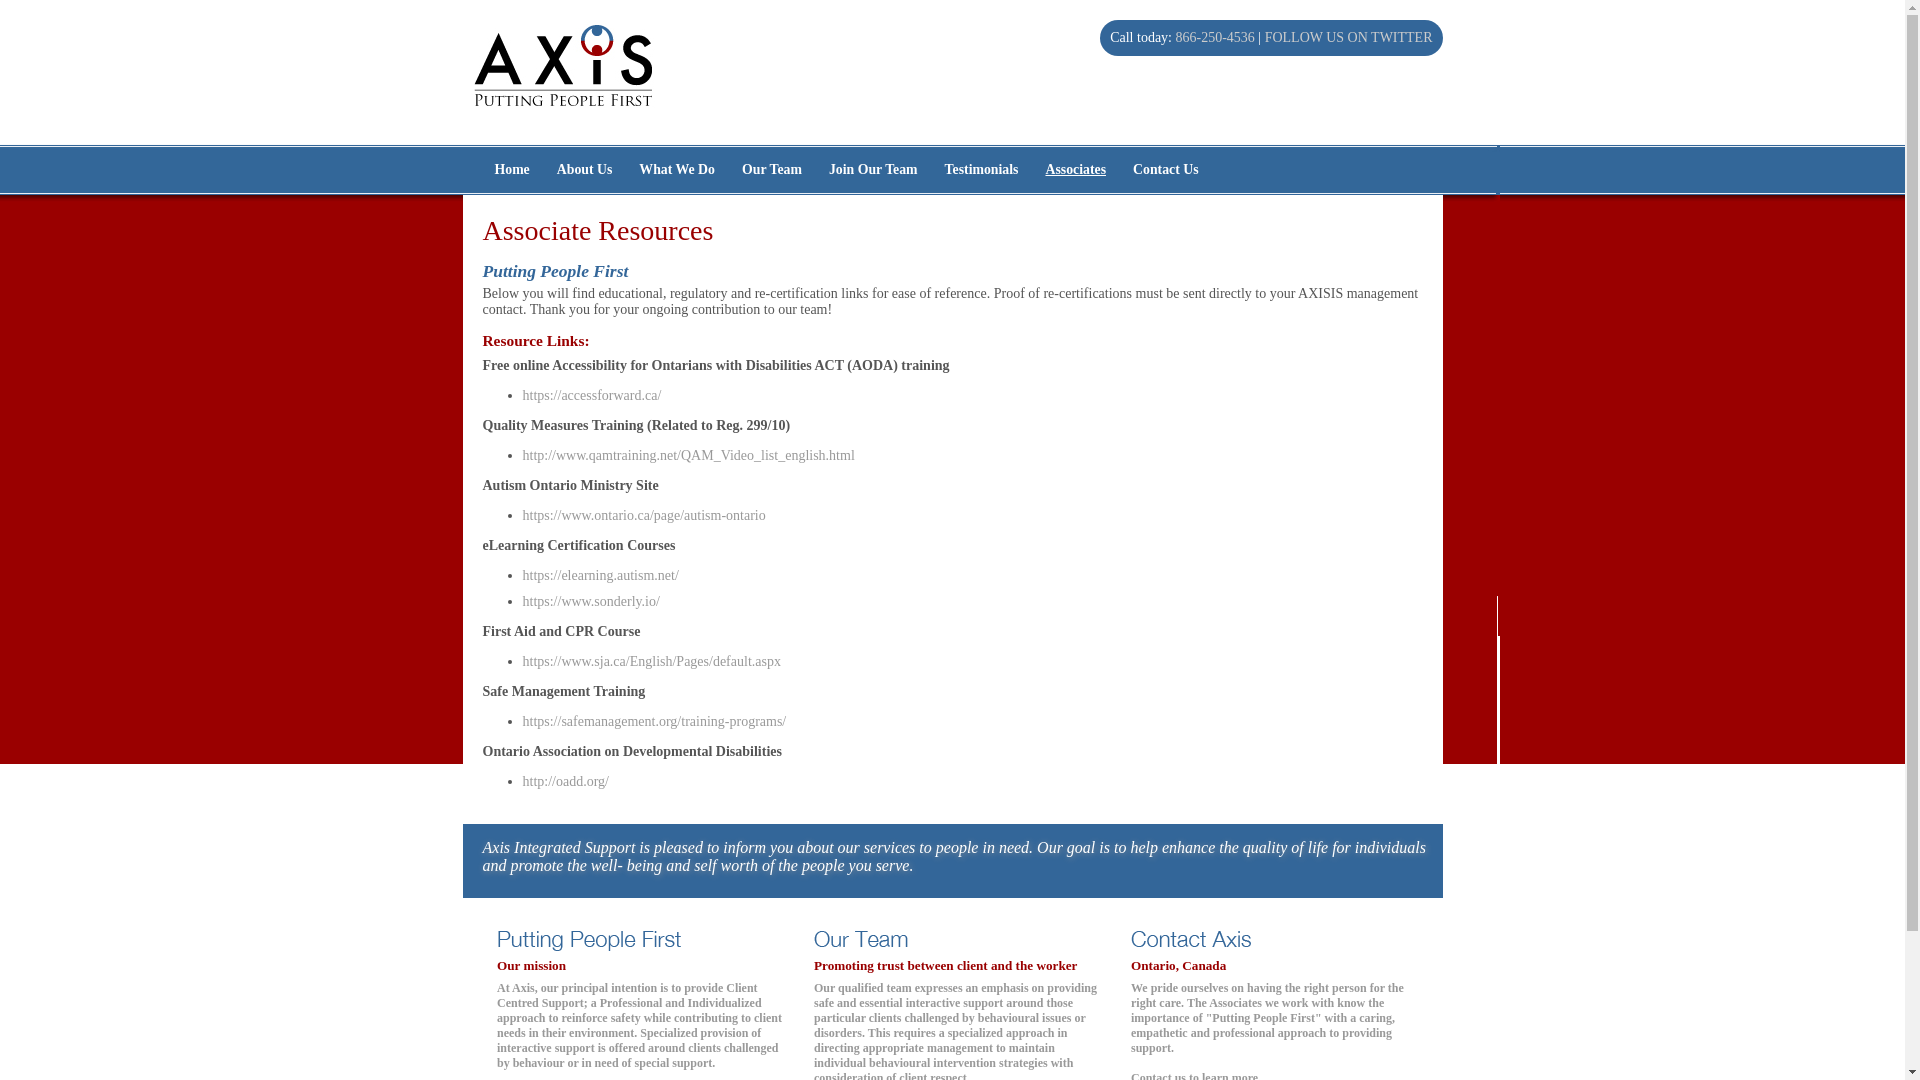 This screenshot has height=1080, width=1920. I want to click on Associates, so click(1076, 170).